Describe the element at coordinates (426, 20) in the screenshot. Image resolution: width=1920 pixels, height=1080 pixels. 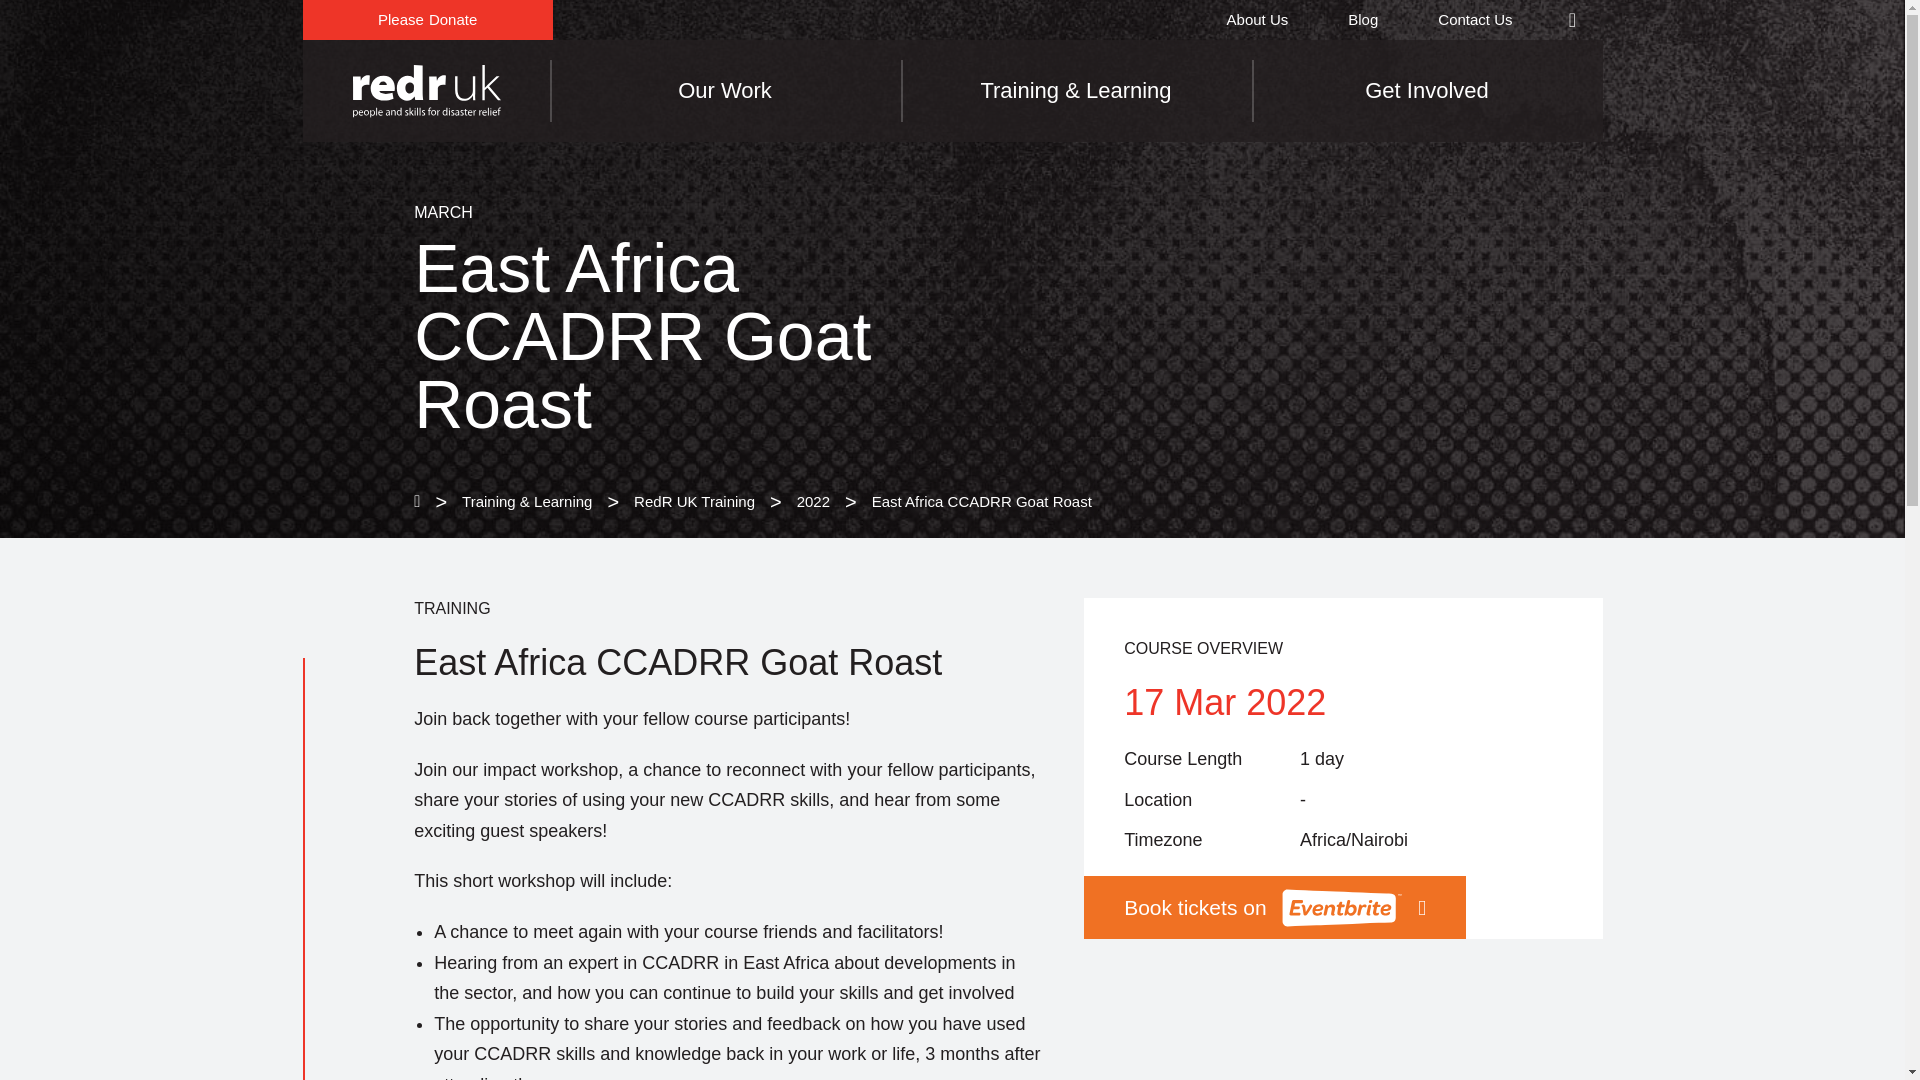
I see `Blog` at that location.